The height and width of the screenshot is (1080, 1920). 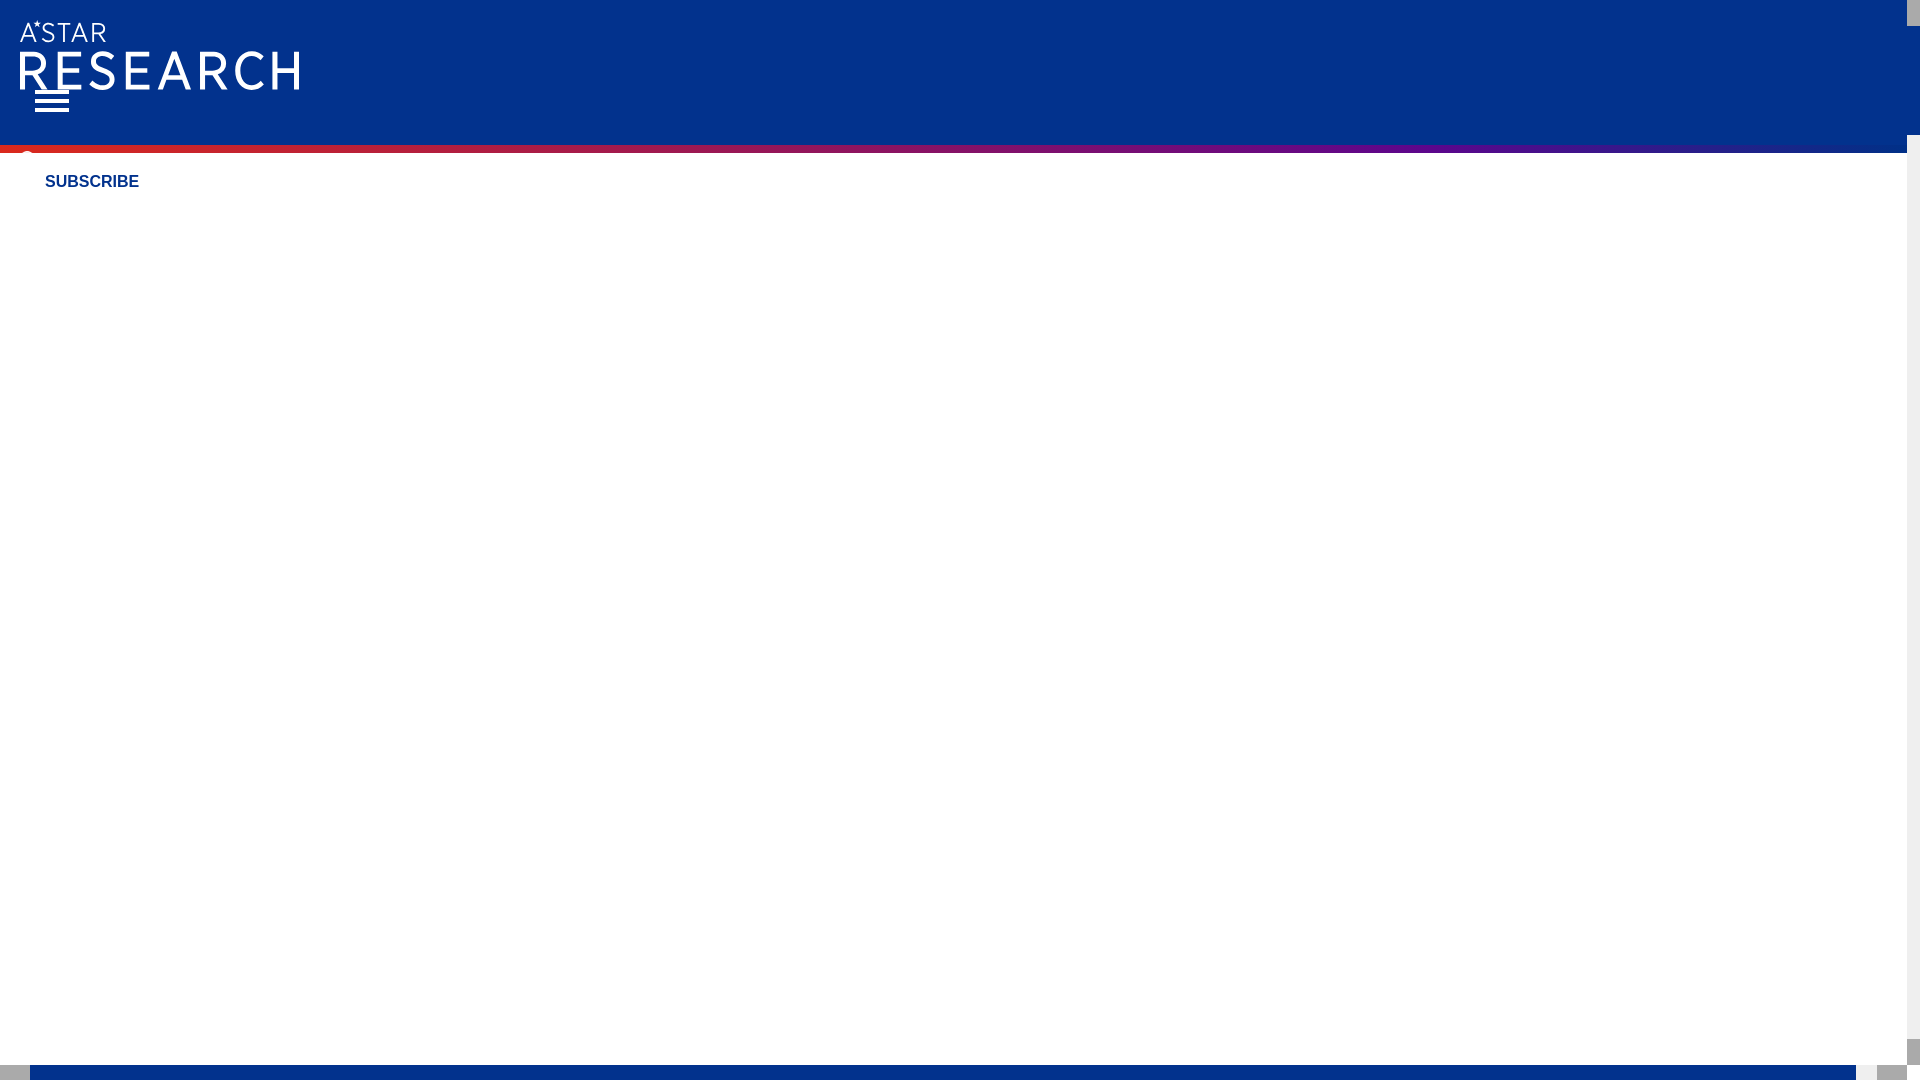 What do you see at coordinates (630, 217) in the screenshot?
I see `Contact` at bounding box center [630, 217].